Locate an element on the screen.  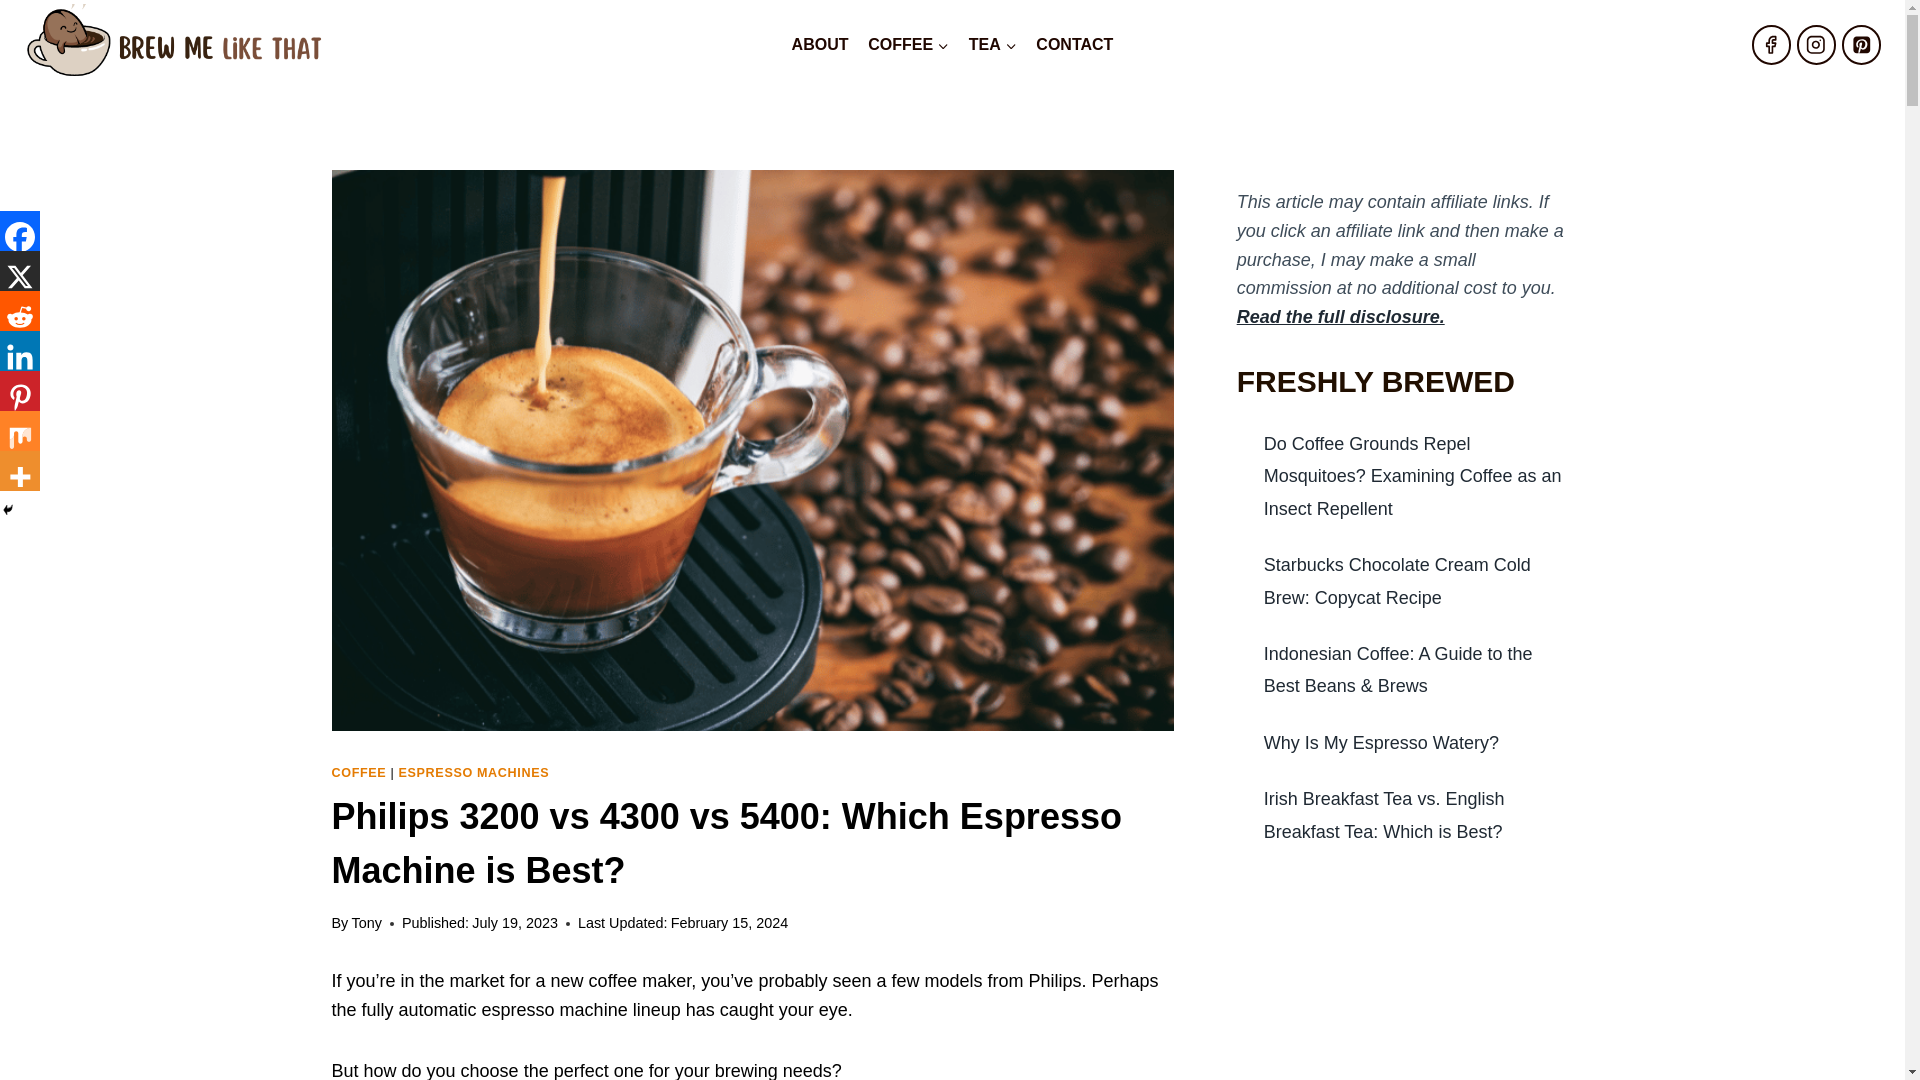
COFFEE is located at coordinates (908, 44).